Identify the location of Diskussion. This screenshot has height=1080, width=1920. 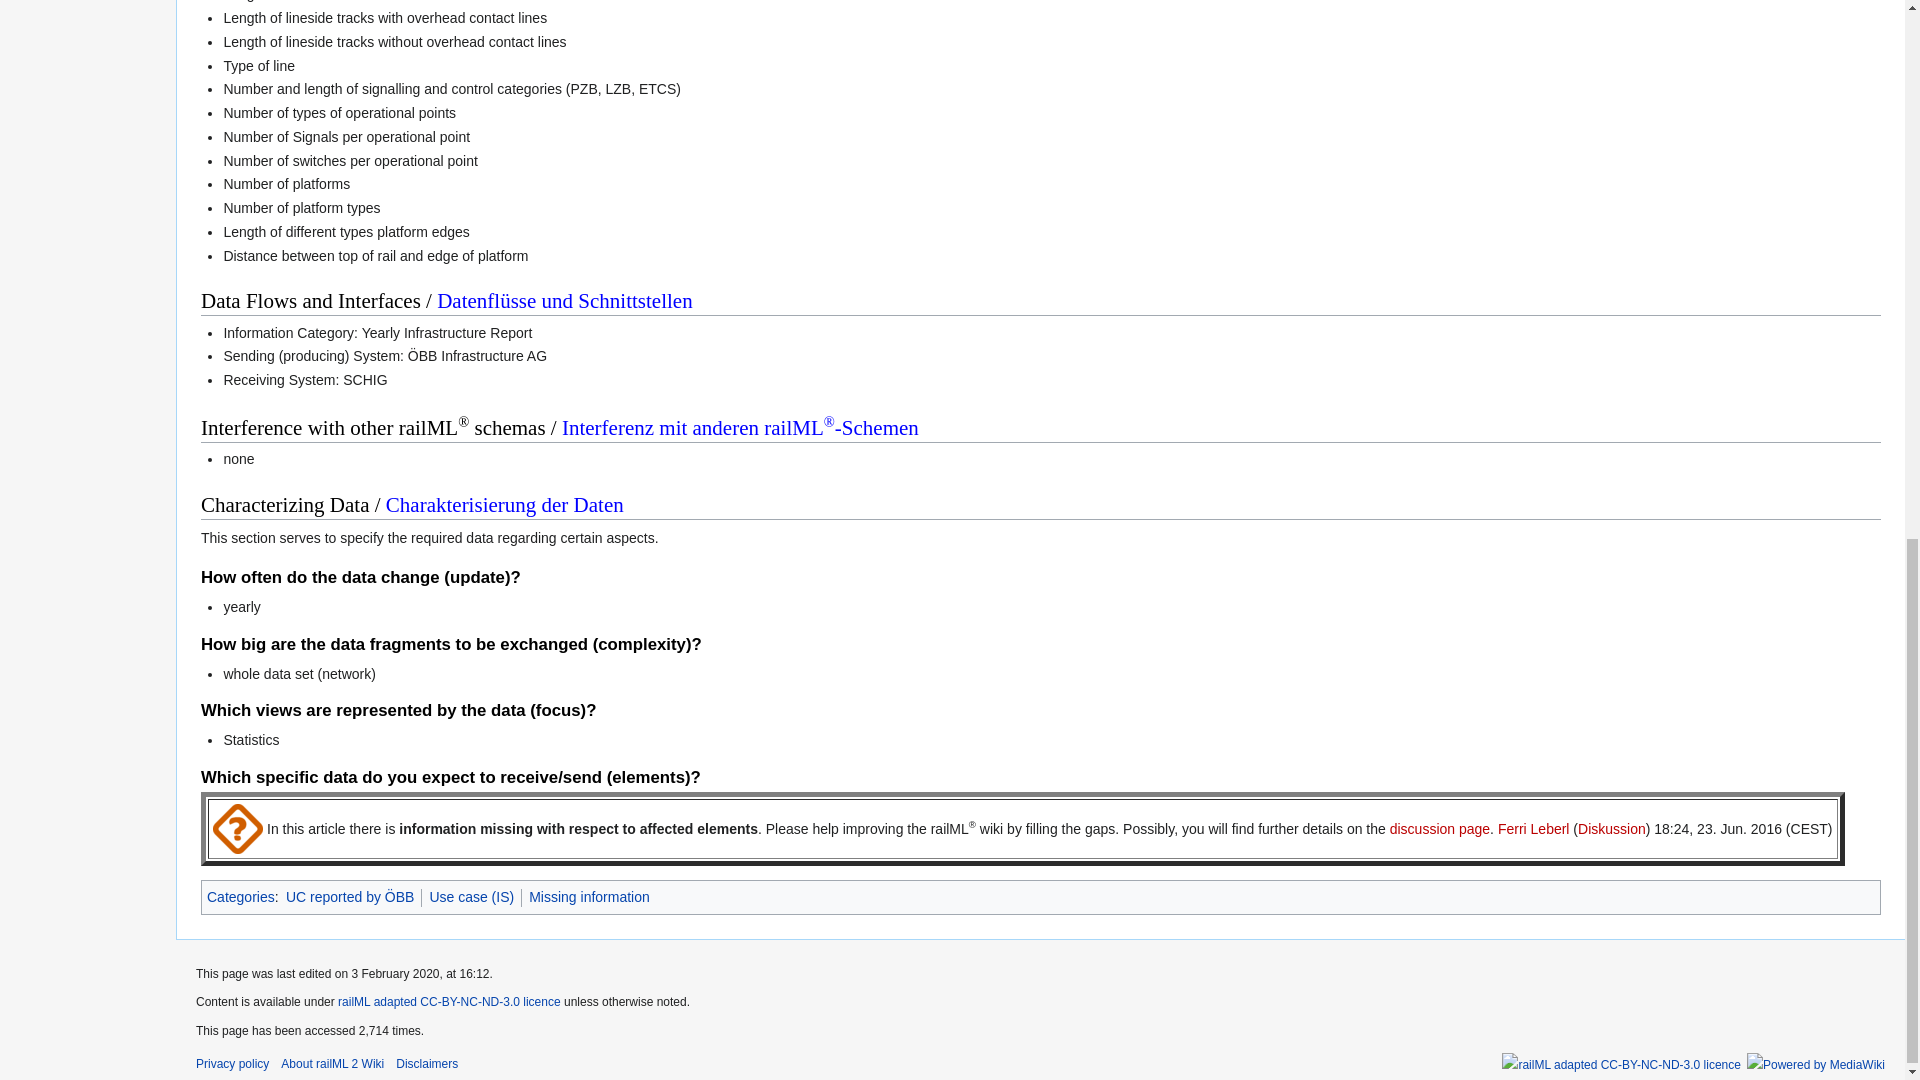
(1612, 828).